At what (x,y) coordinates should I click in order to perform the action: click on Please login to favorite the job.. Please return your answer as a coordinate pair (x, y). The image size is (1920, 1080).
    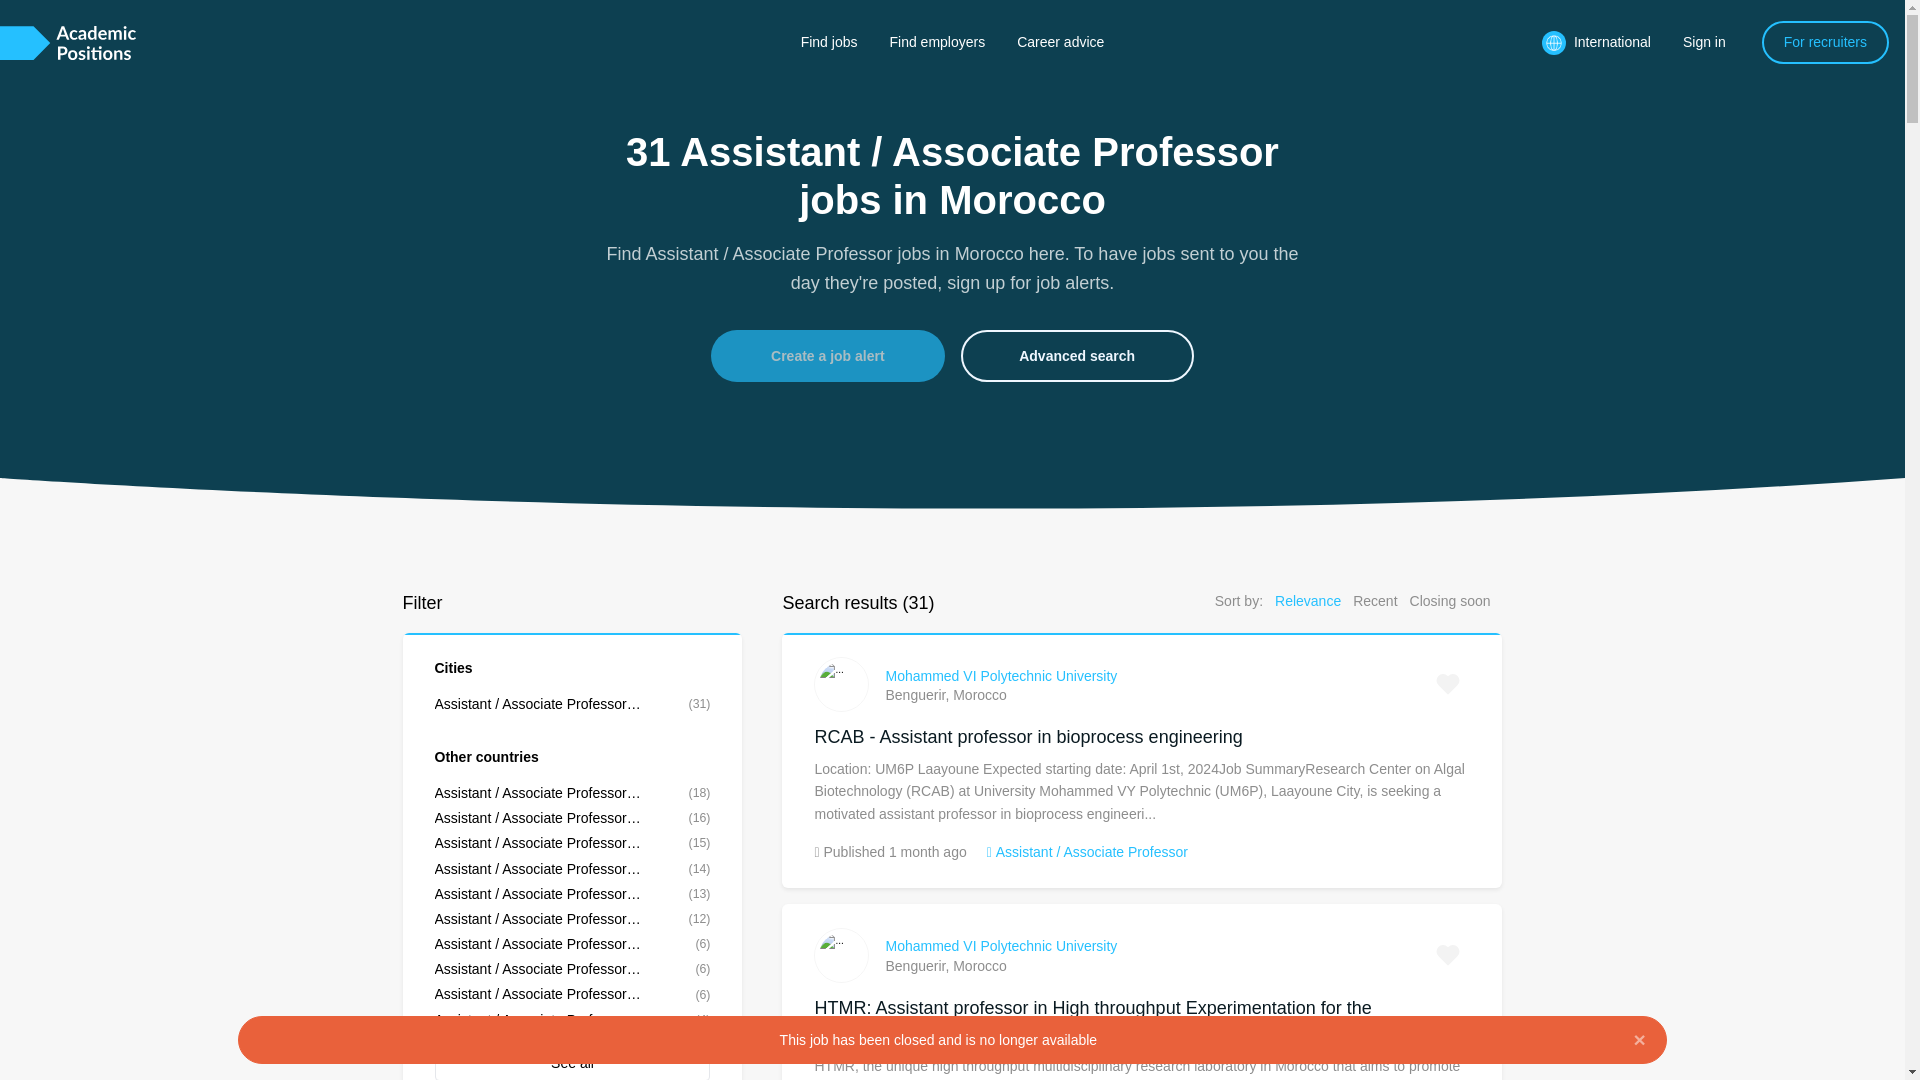
    Looking at the image, I should click on (1448, 955).